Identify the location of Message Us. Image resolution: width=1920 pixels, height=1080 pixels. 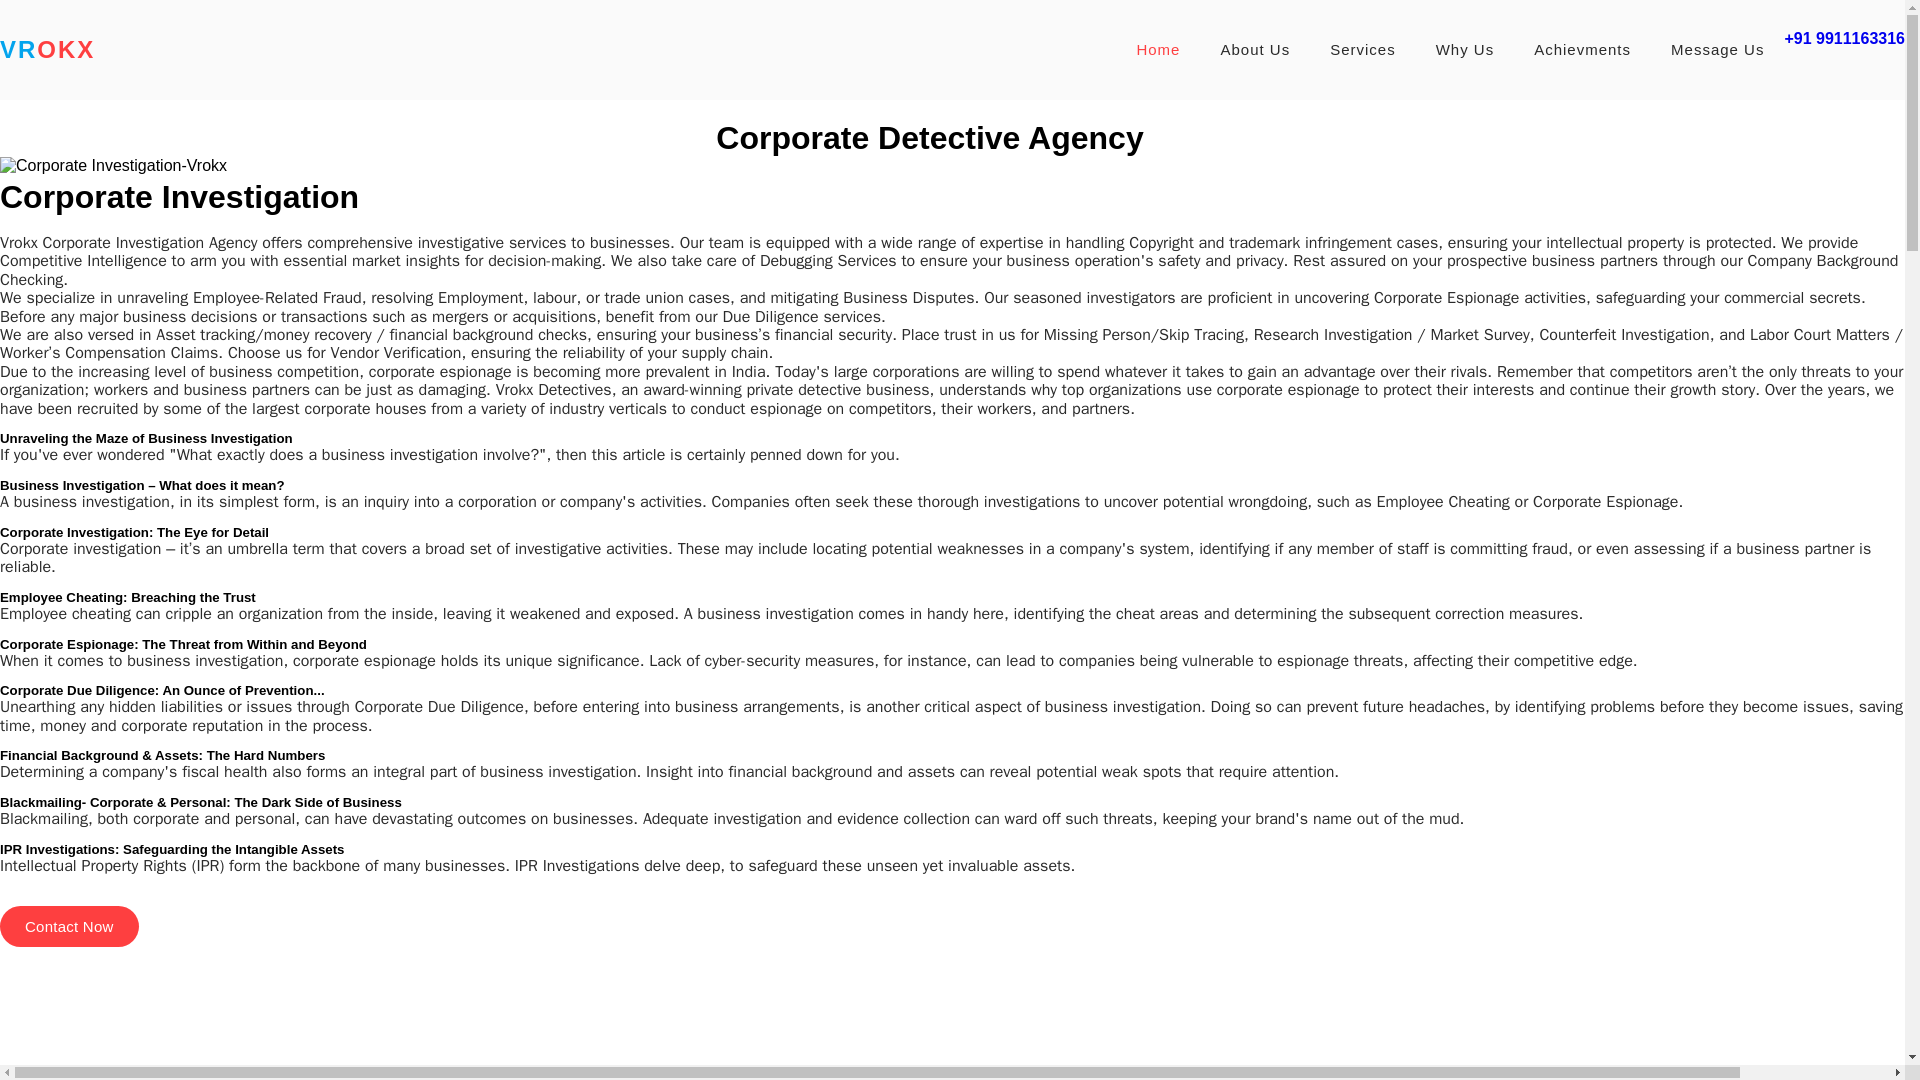
(1717, 50).